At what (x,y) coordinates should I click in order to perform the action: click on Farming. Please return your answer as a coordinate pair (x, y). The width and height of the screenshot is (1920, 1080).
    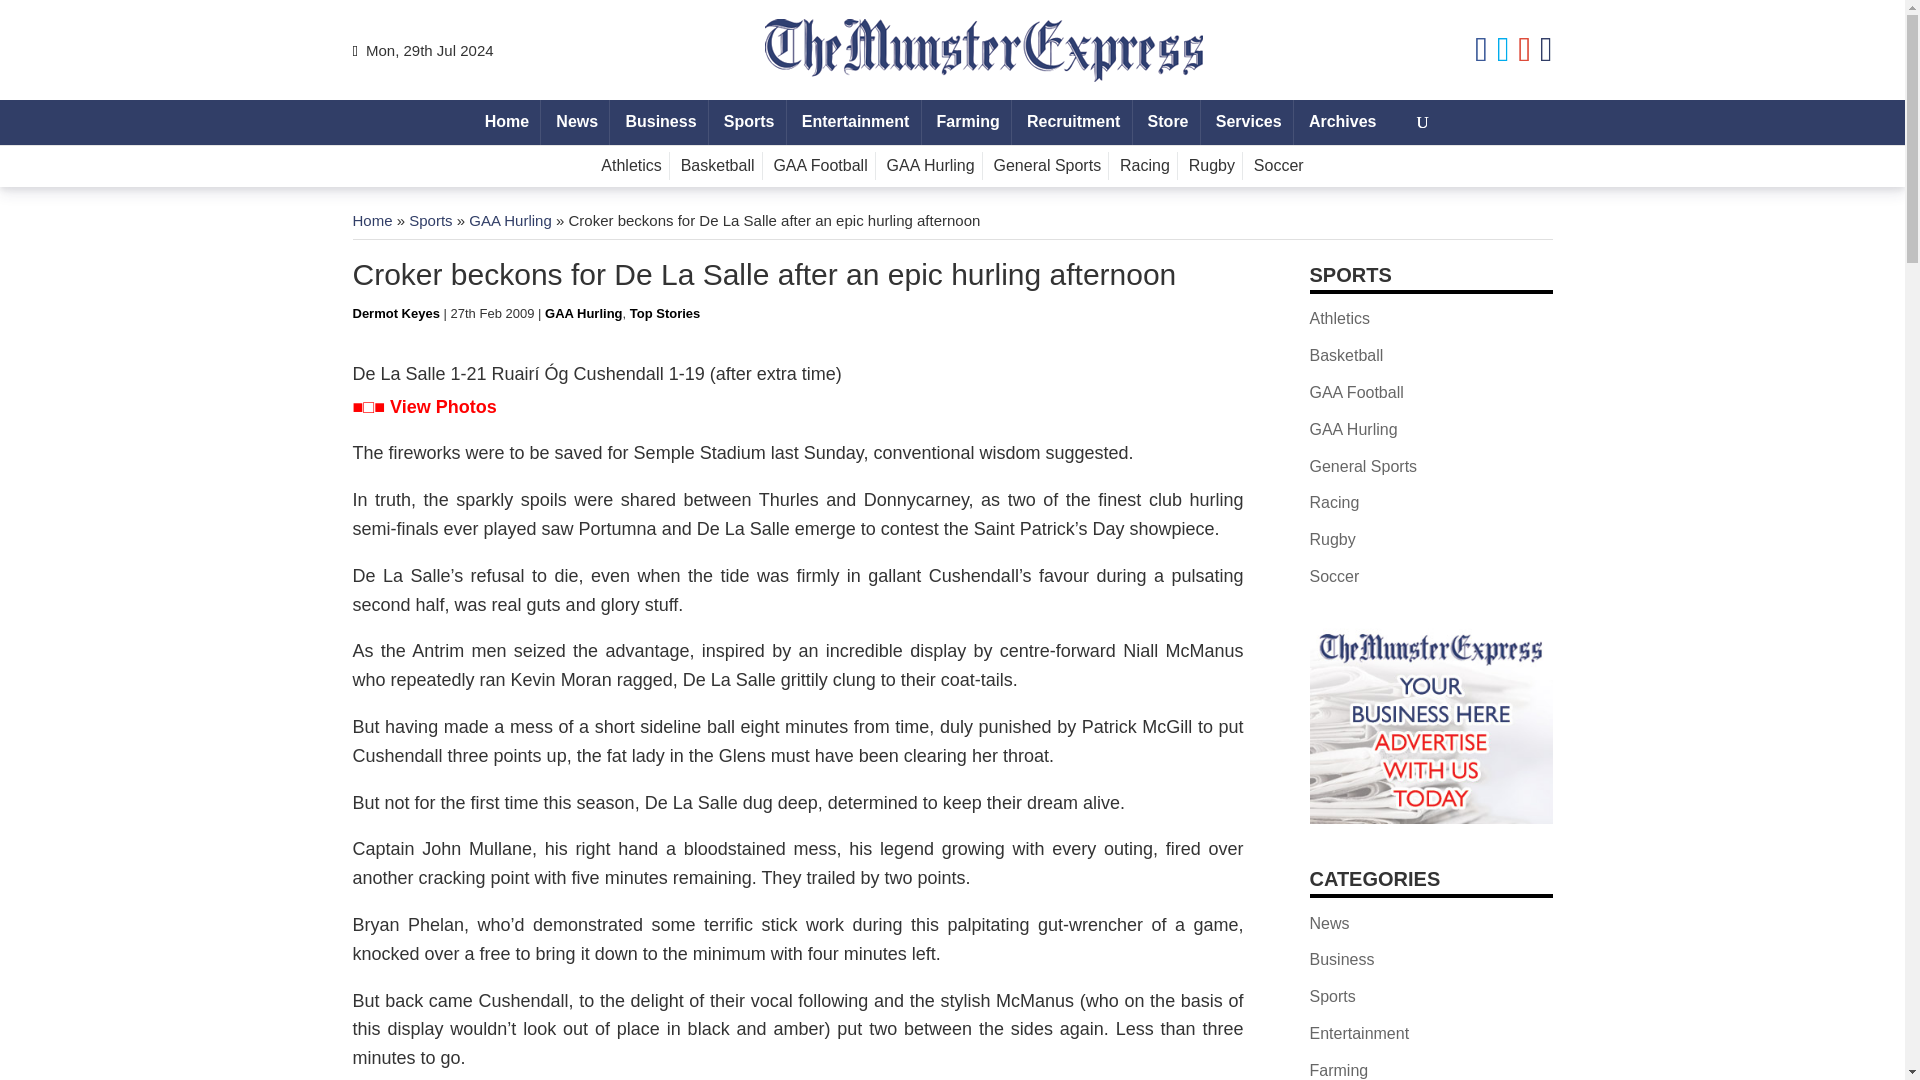
    Looking at the image, I should click on (968, 122).